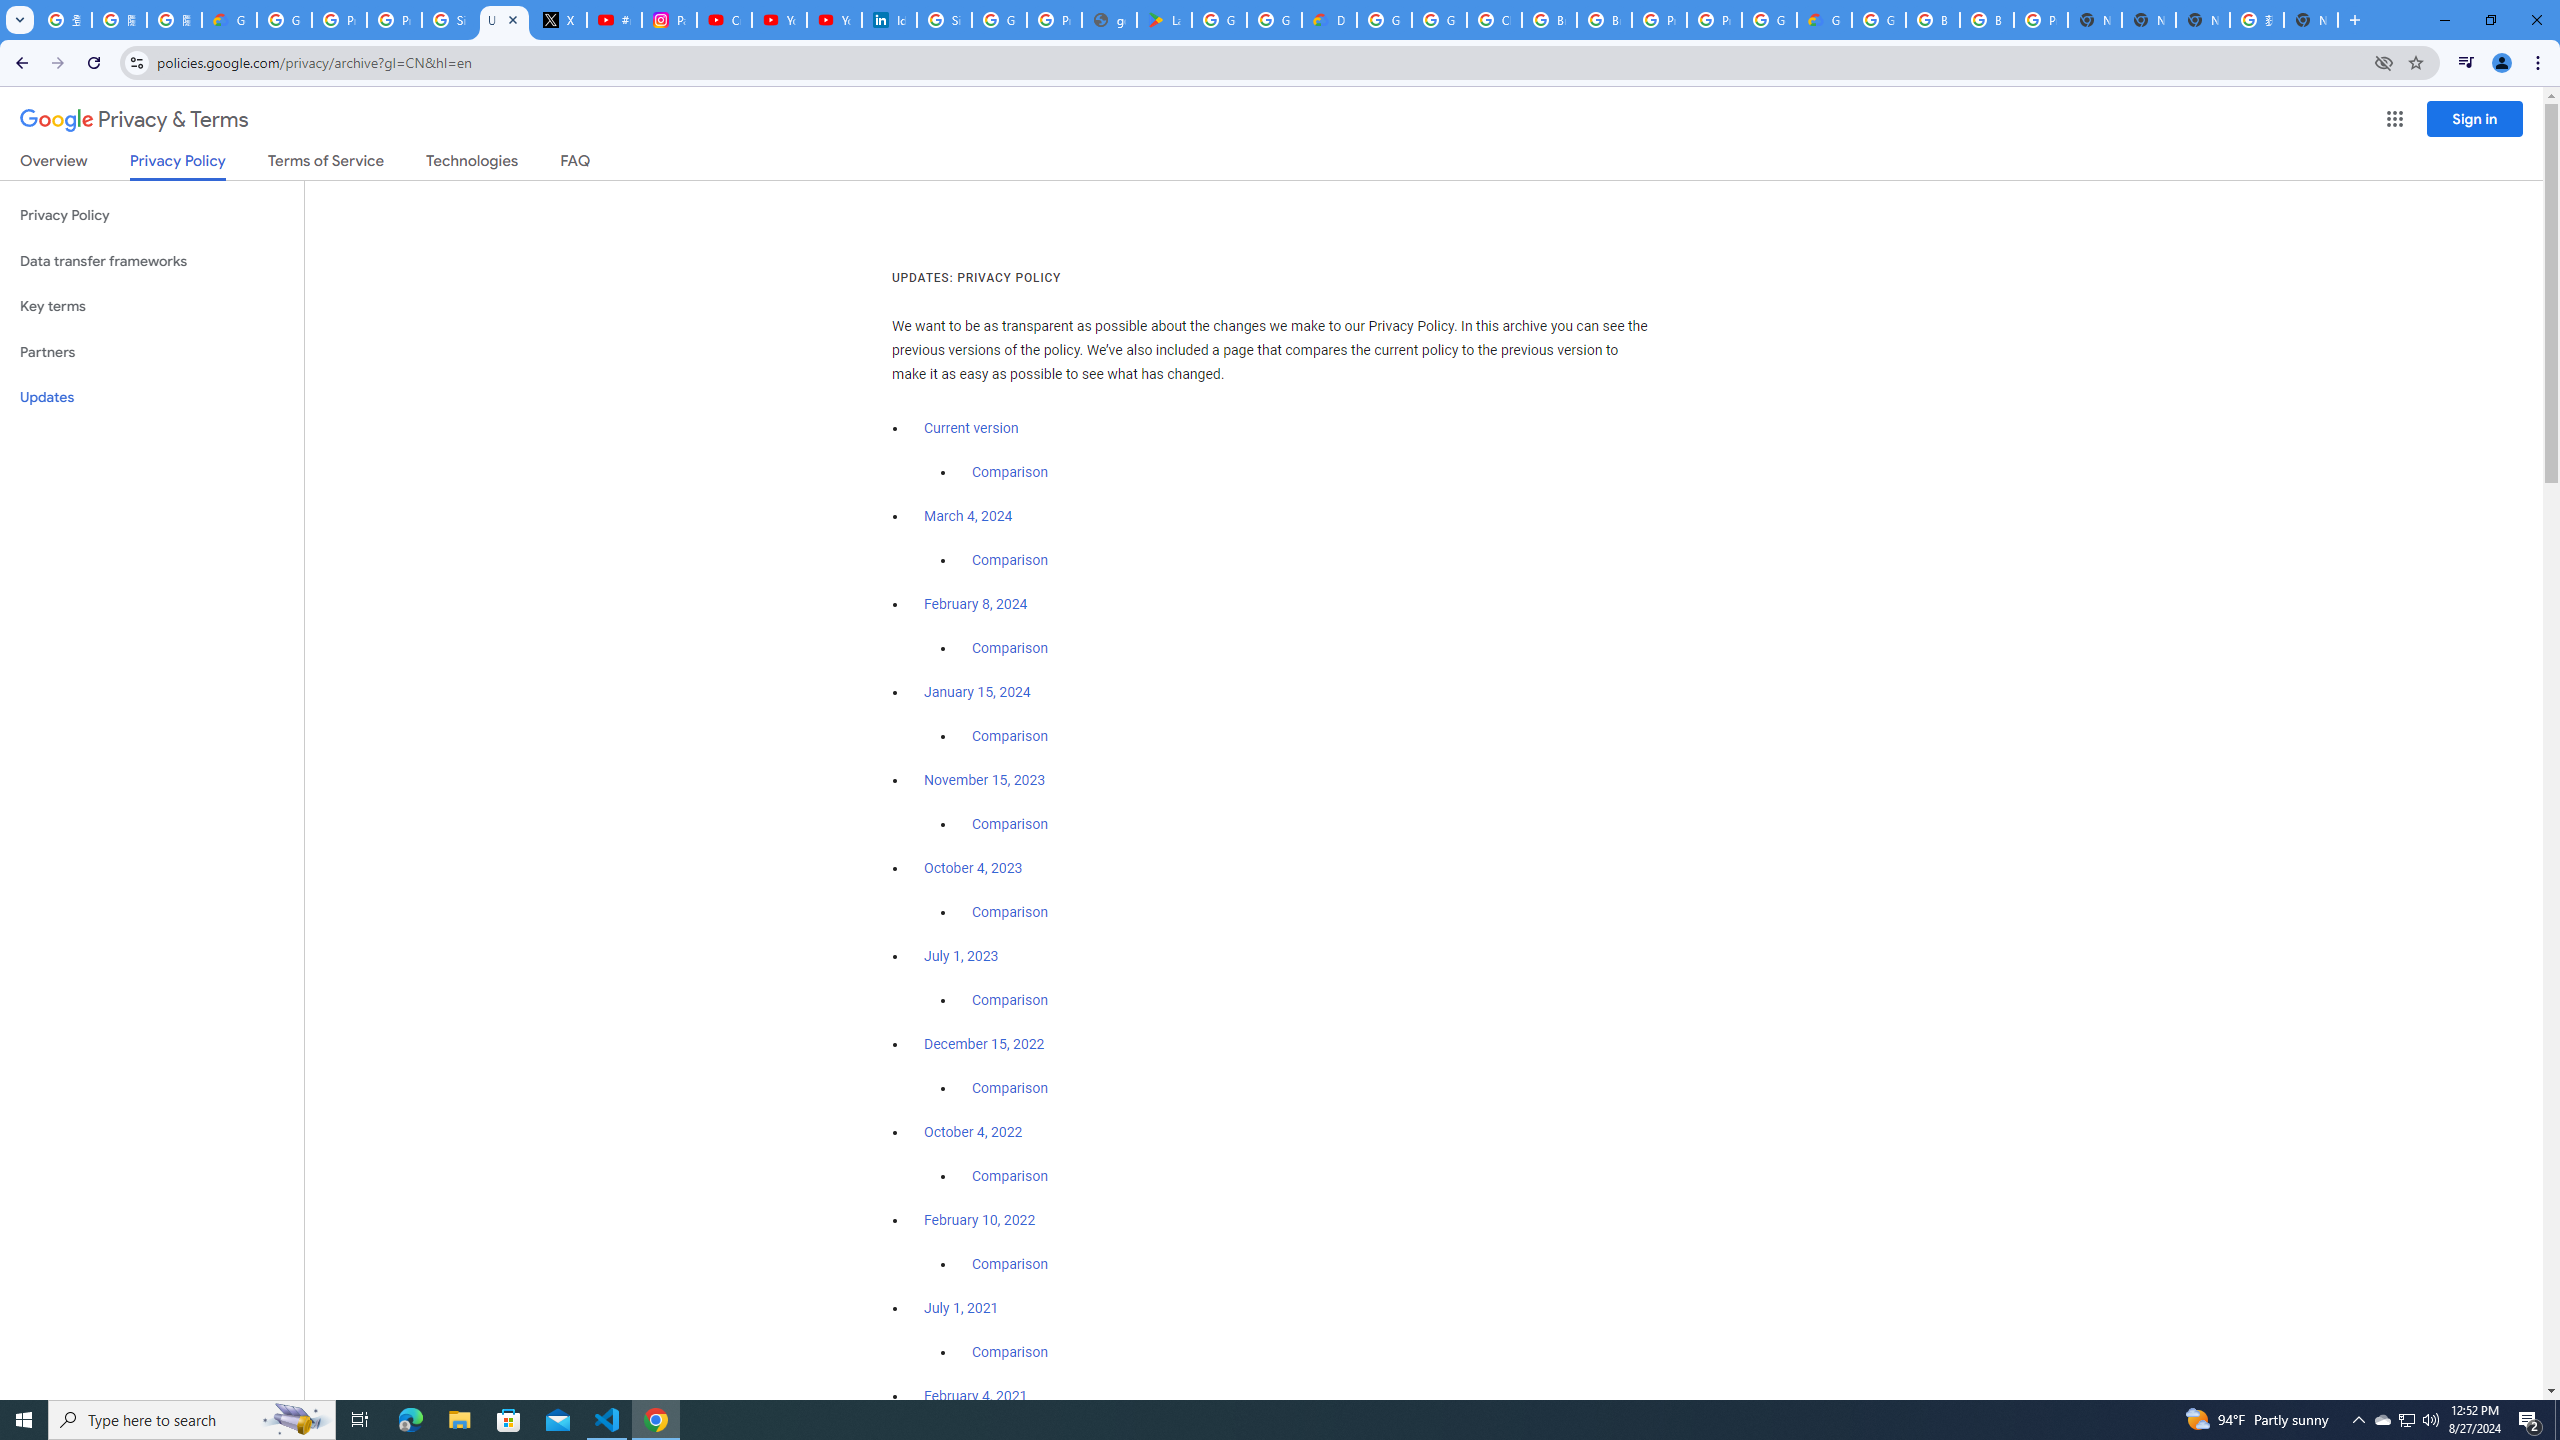 This screenshot has height=1440, width=2560. I want to click on Sign in - Google Accounts, so click(449, 20).